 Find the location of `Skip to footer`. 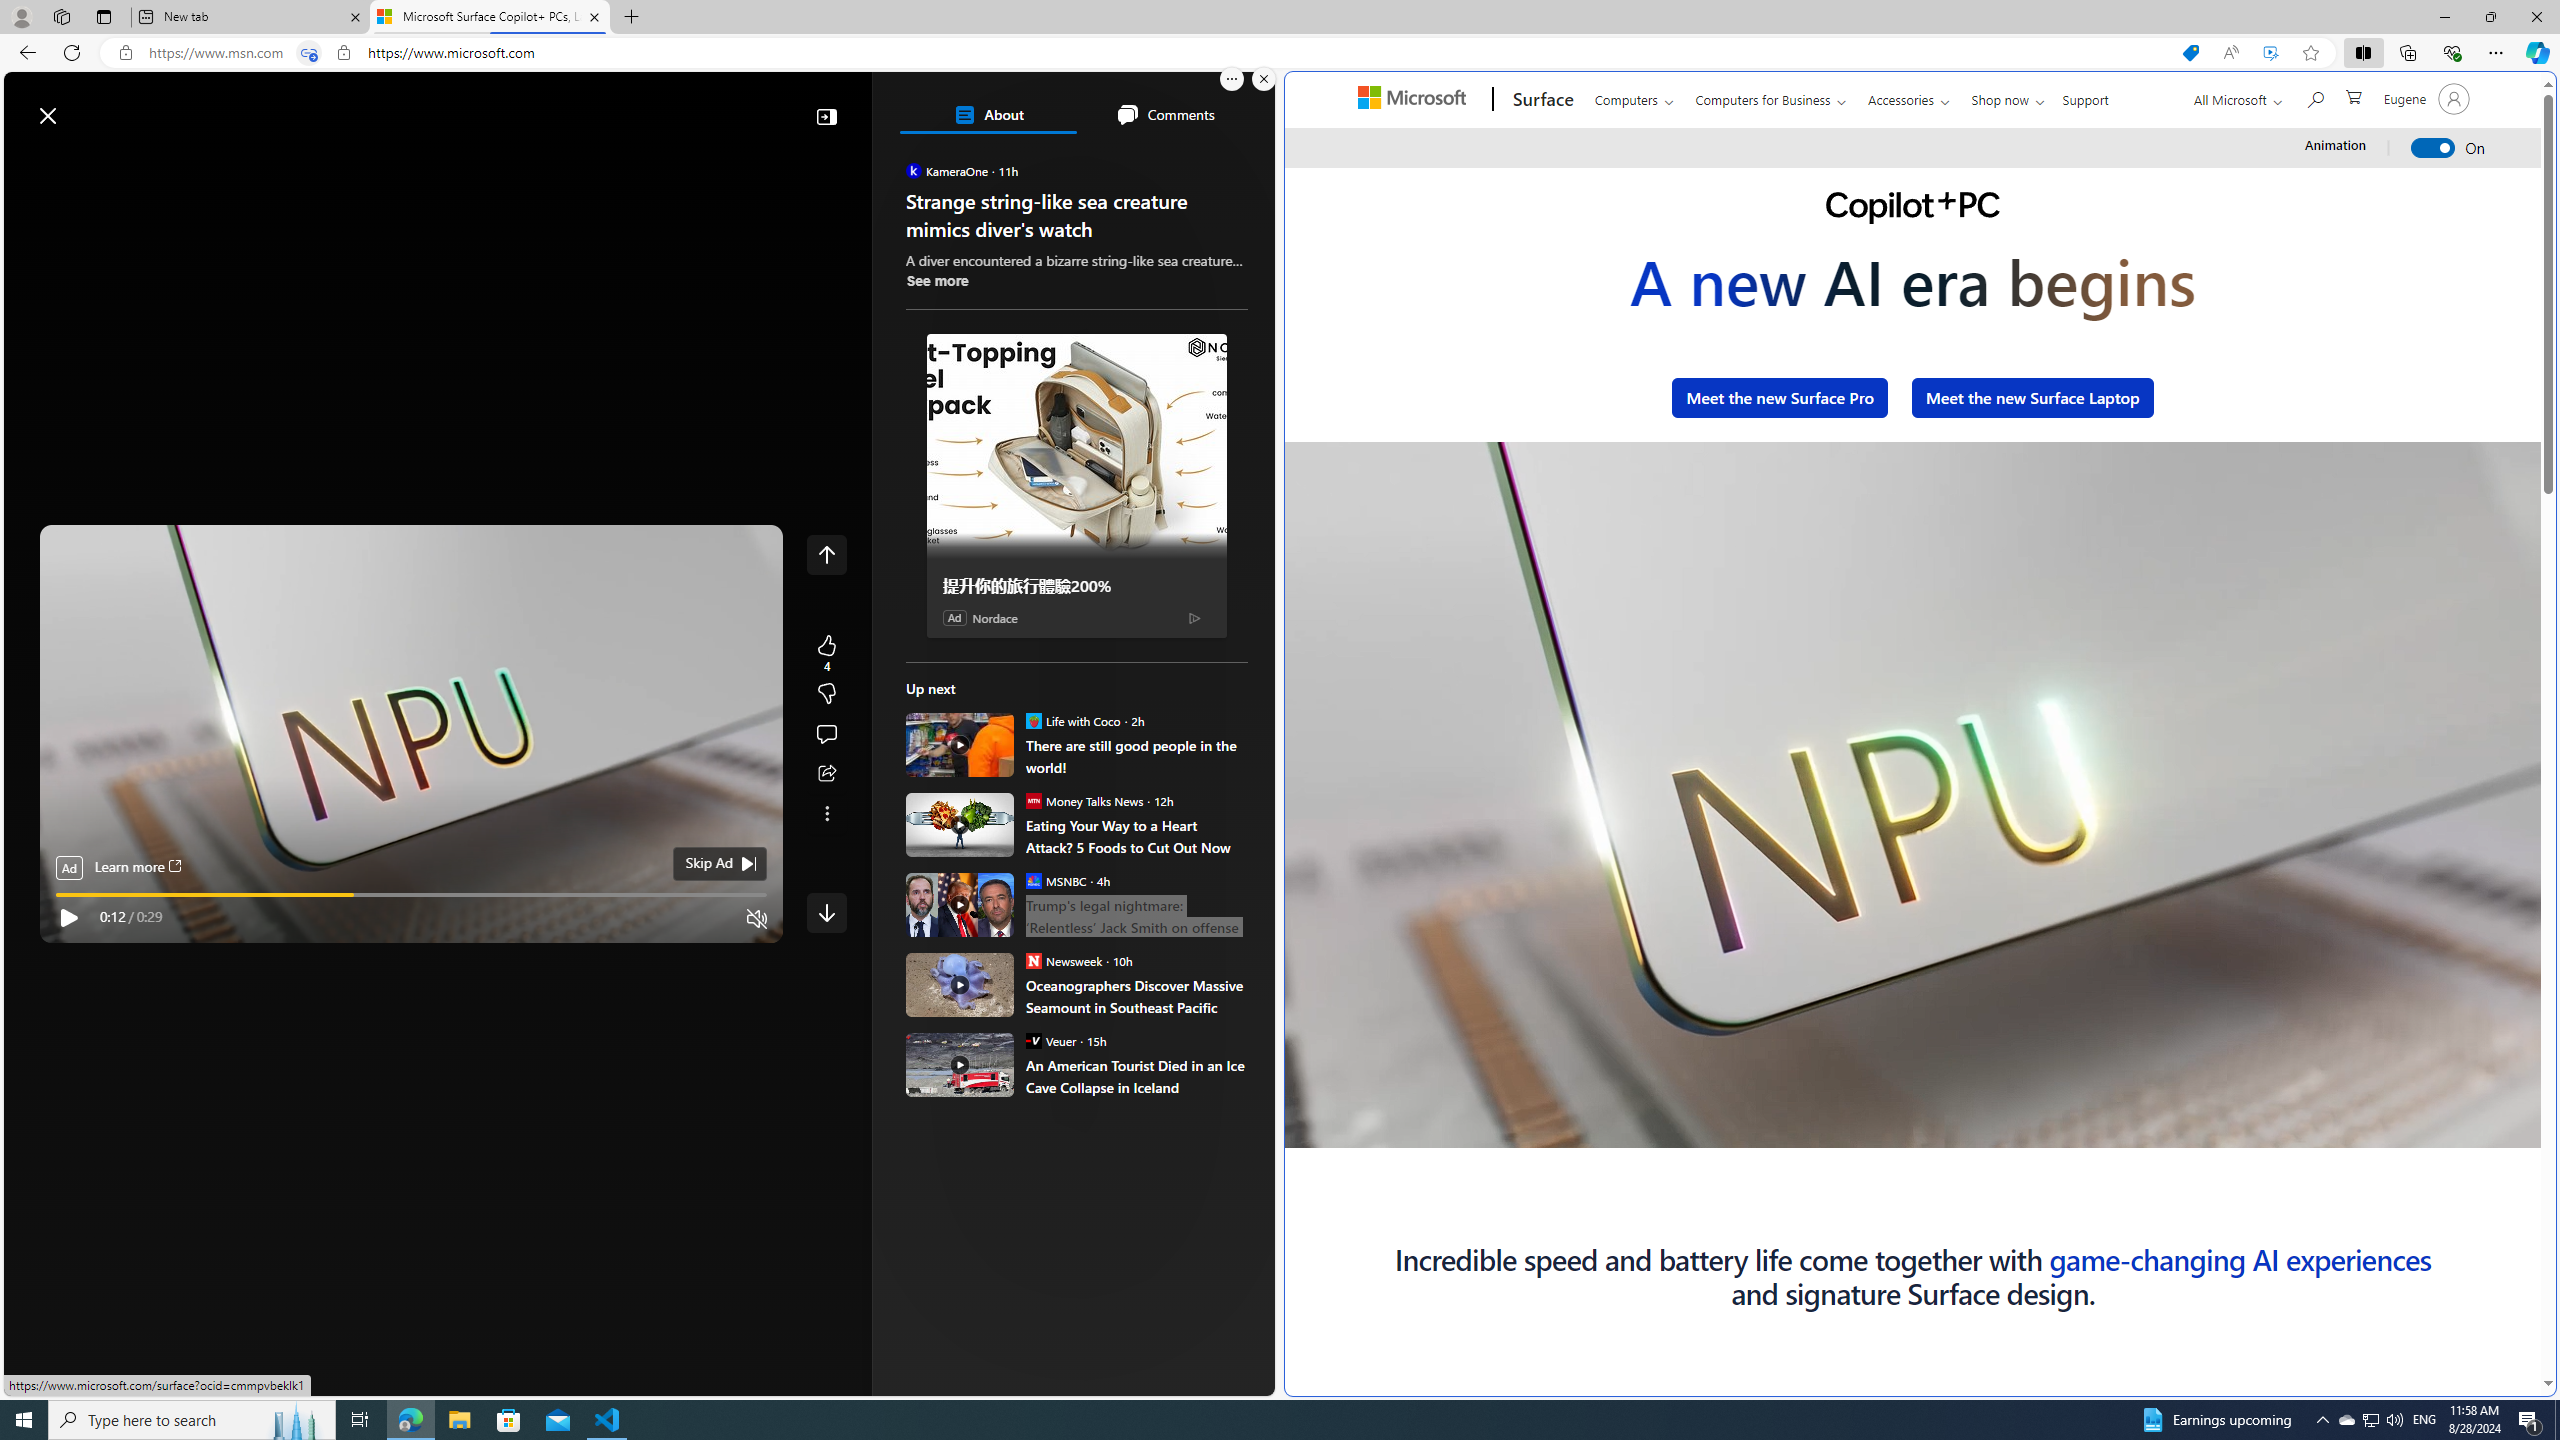

Skip to footer is located at coordinates (82, 106).